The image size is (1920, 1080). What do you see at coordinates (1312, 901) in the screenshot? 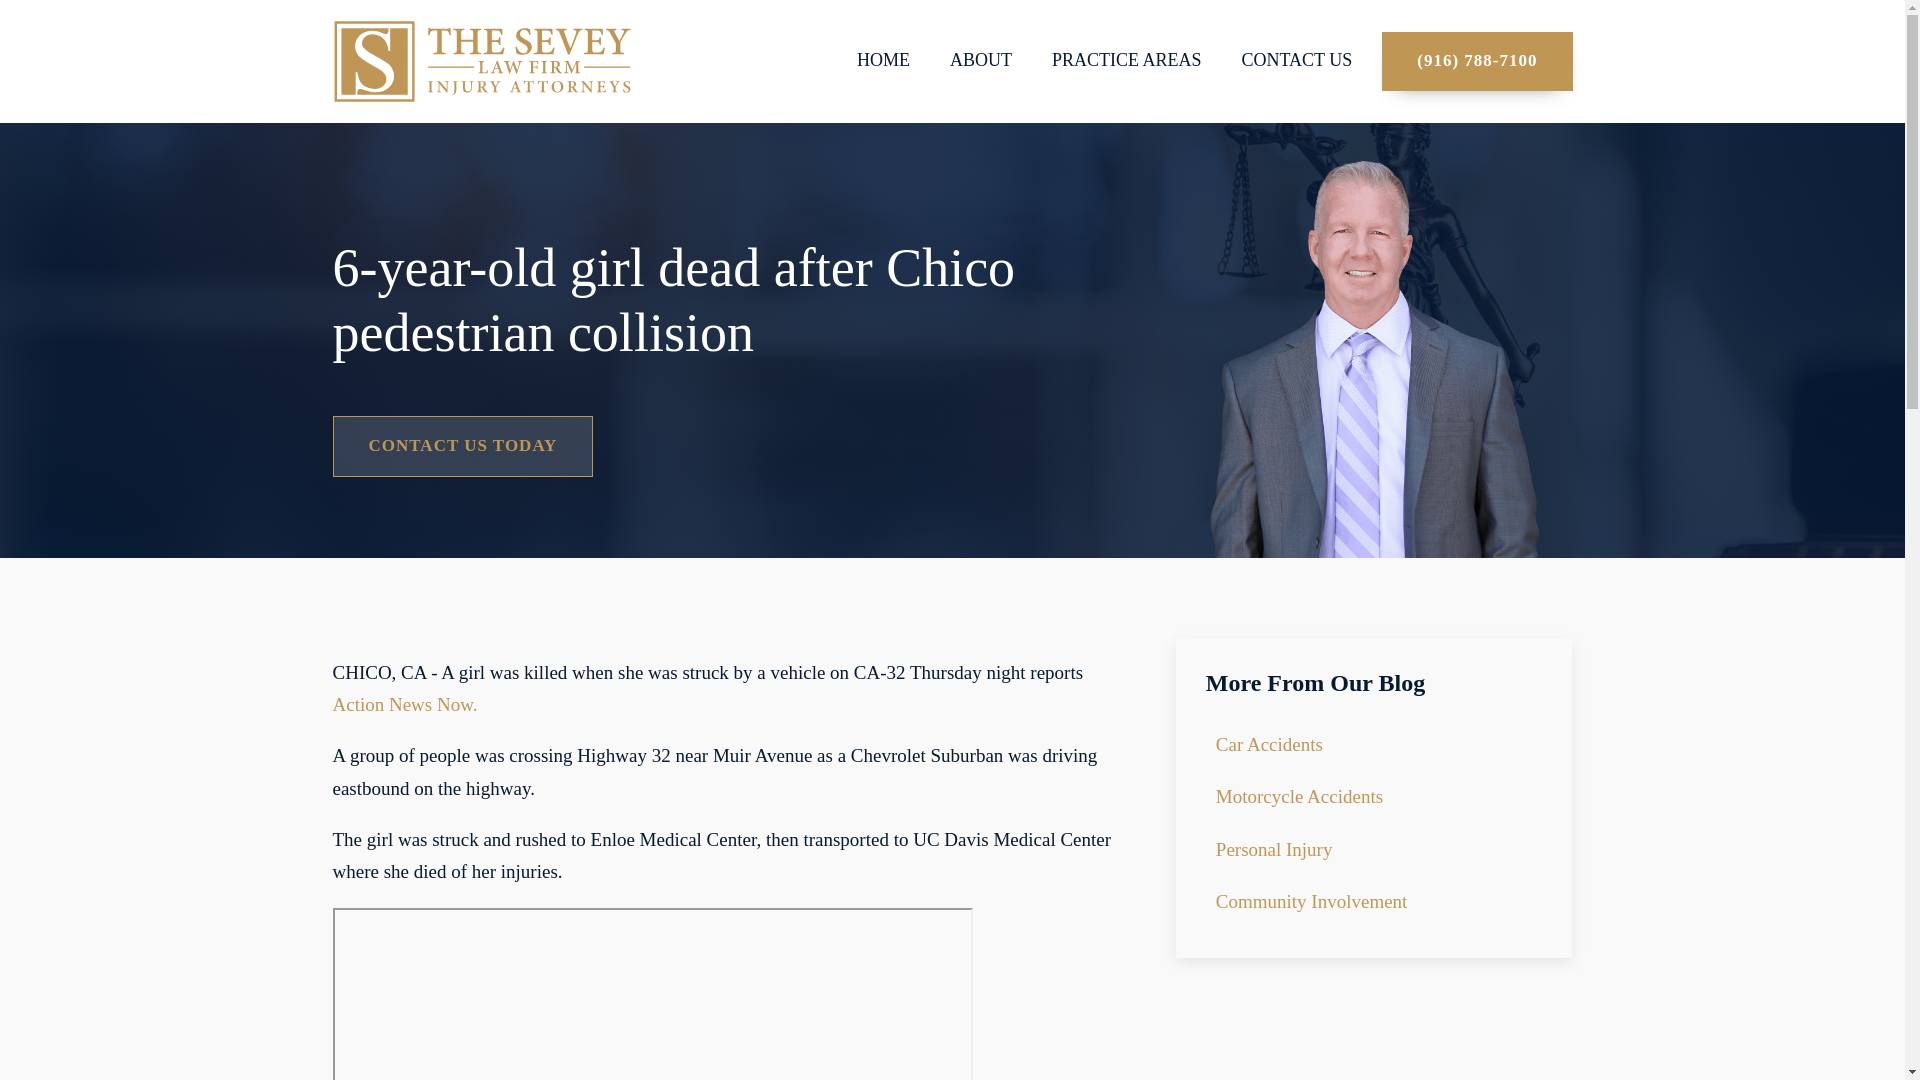
I see `Community Involvement` at bounding box center [1312, 901].